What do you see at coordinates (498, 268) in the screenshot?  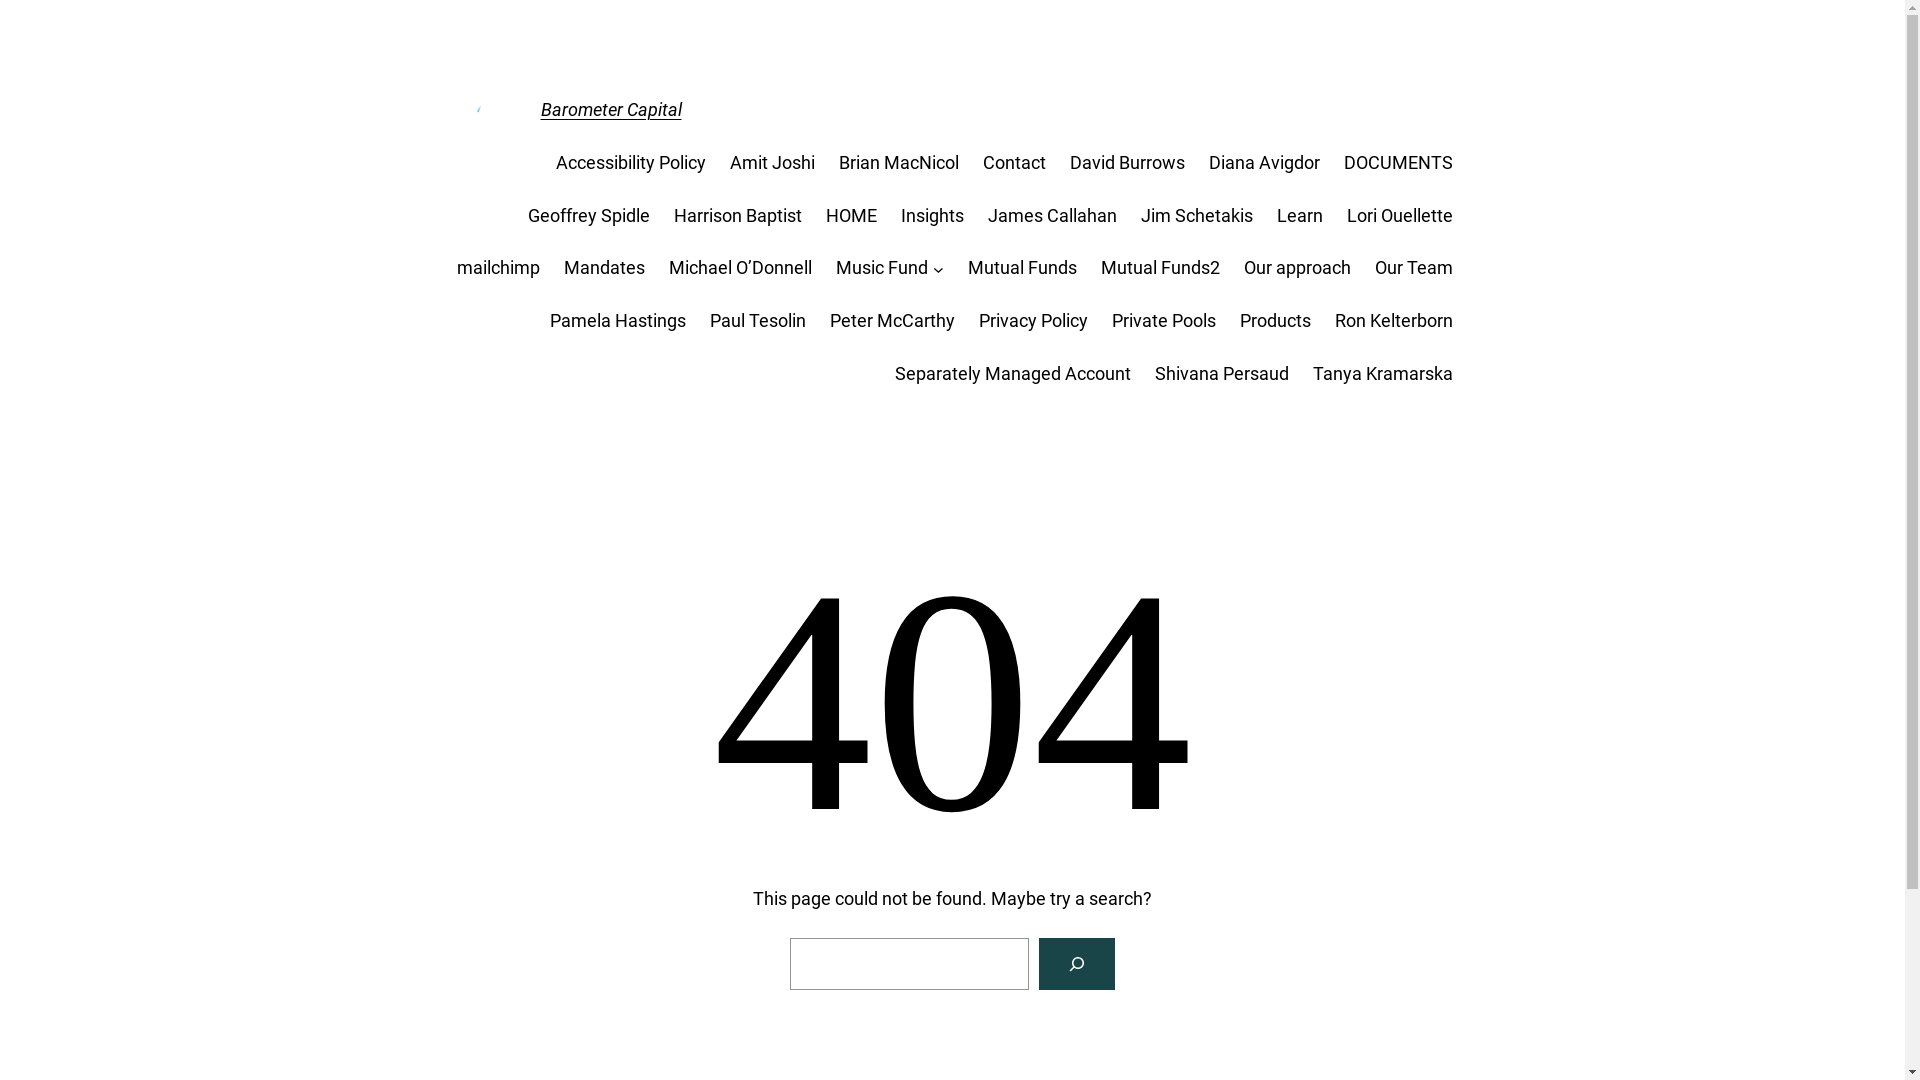 I see `mailchimp` at bounding box center [498, 268].